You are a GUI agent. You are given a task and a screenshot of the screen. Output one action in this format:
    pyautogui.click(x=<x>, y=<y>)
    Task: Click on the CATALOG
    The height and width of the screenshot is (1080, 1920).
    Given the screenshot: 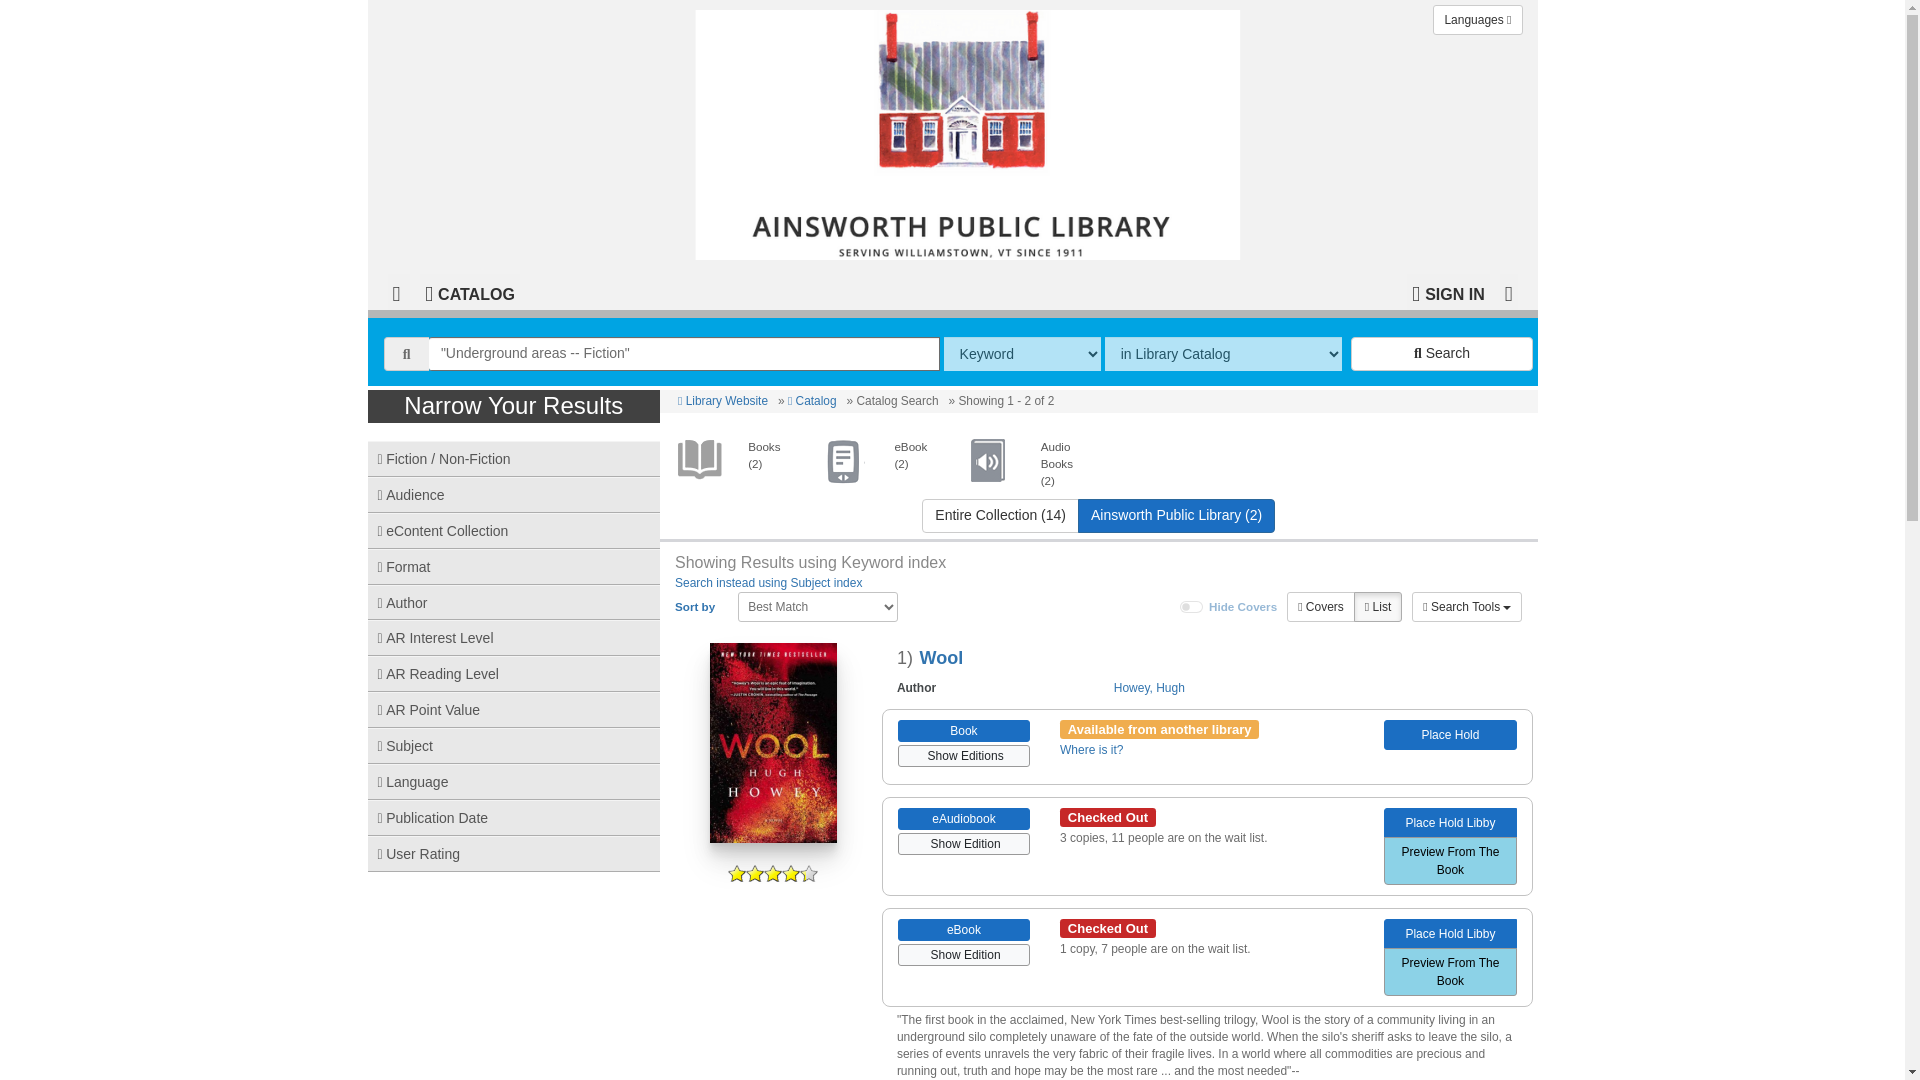 What is the action you would take?
    pyautogui.click(x=470, y=292)
    